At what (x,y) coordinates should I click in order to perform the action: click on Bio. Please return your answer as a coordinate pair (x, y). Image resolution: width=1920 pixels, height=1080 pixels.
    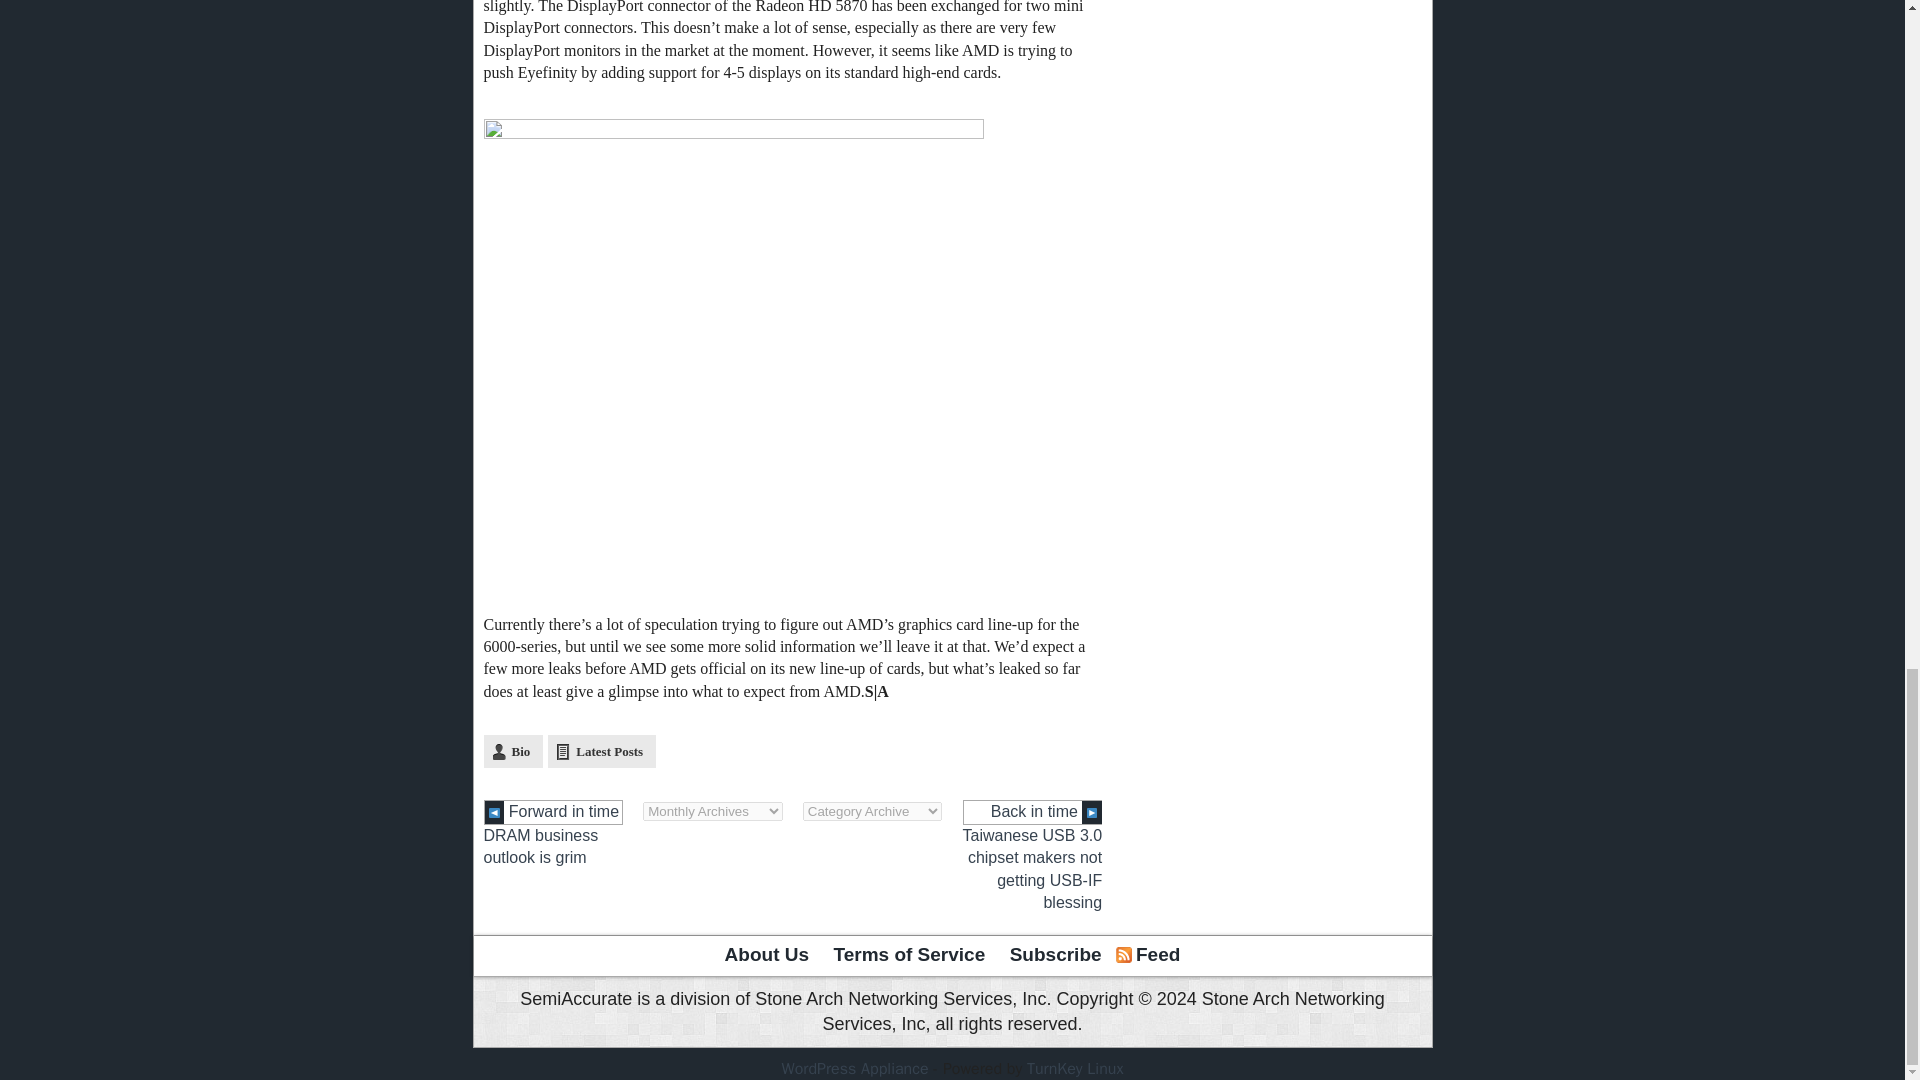
    Looking at the image, I should click on (513, 751).